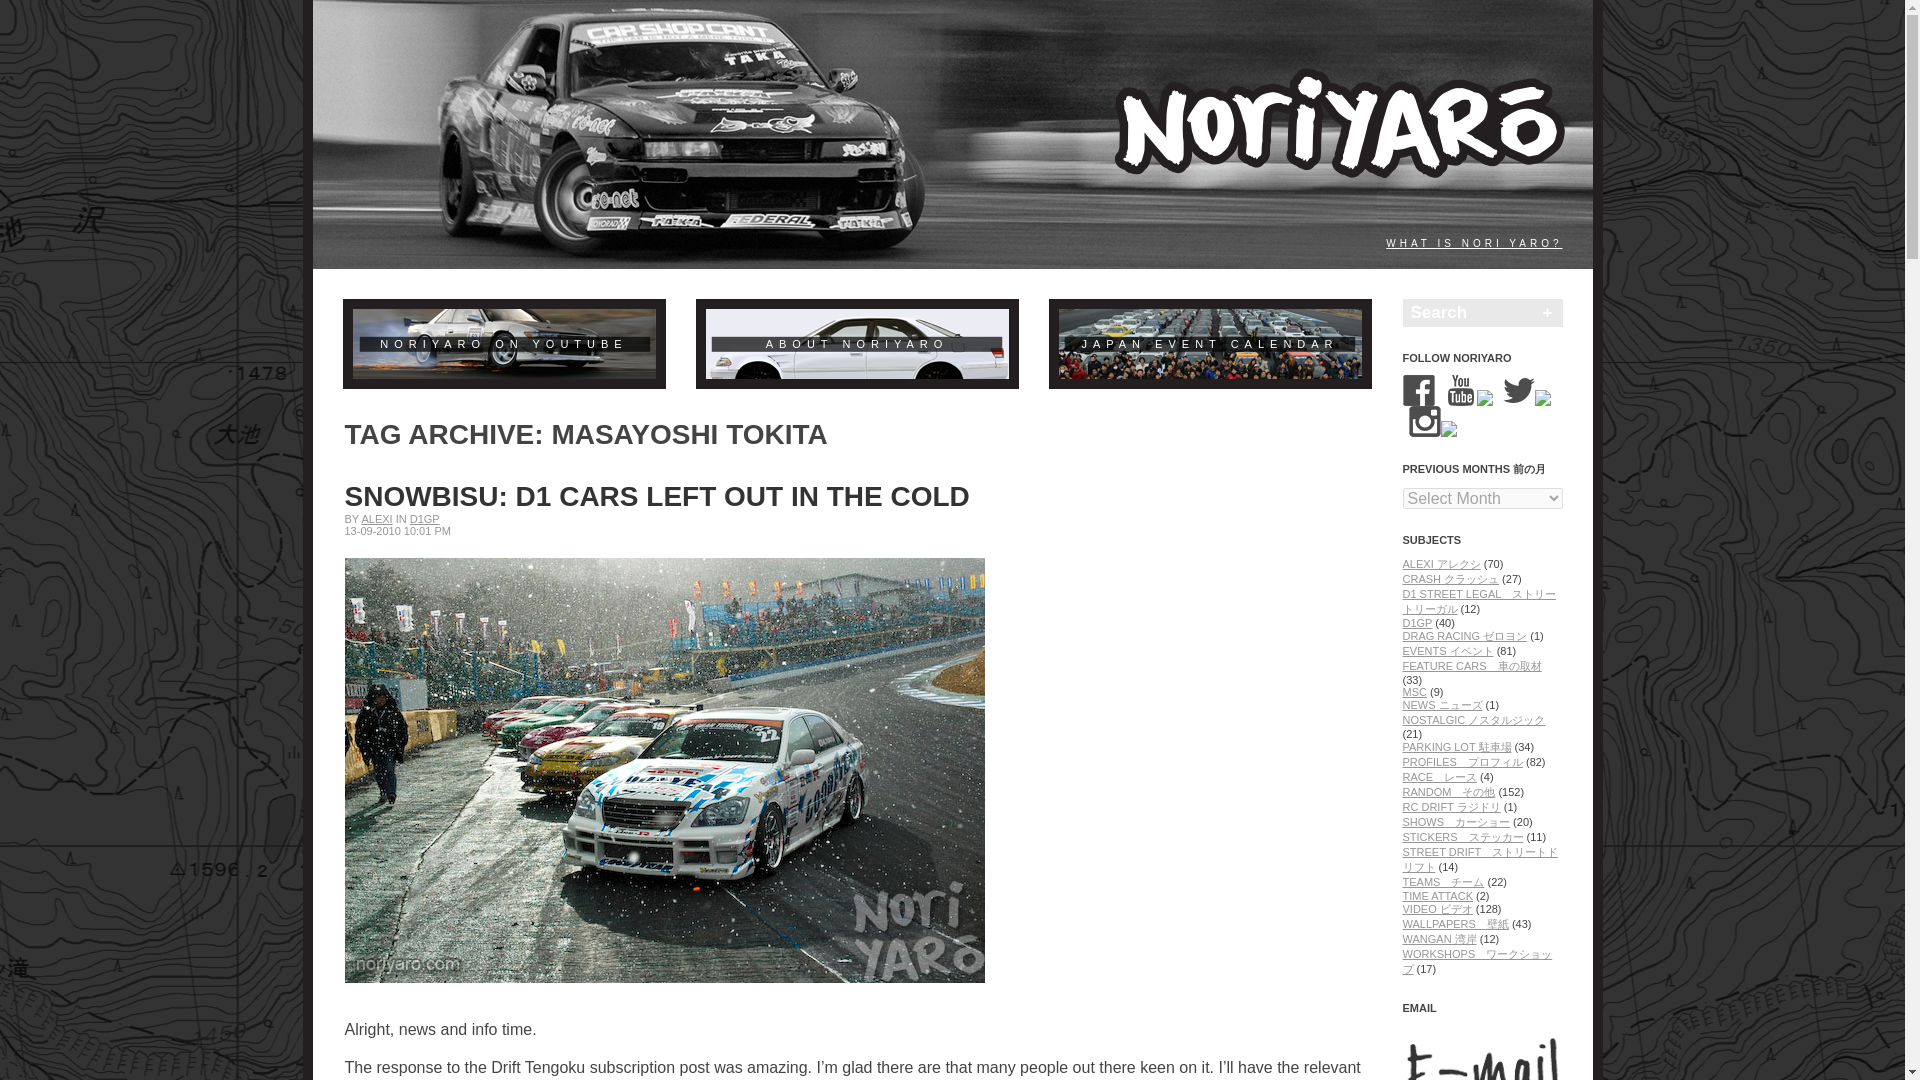 The height and width of the screenshot is (1080, 1920). I want to click on NORIYARO ON YOUTUBE, so click(502, 344).